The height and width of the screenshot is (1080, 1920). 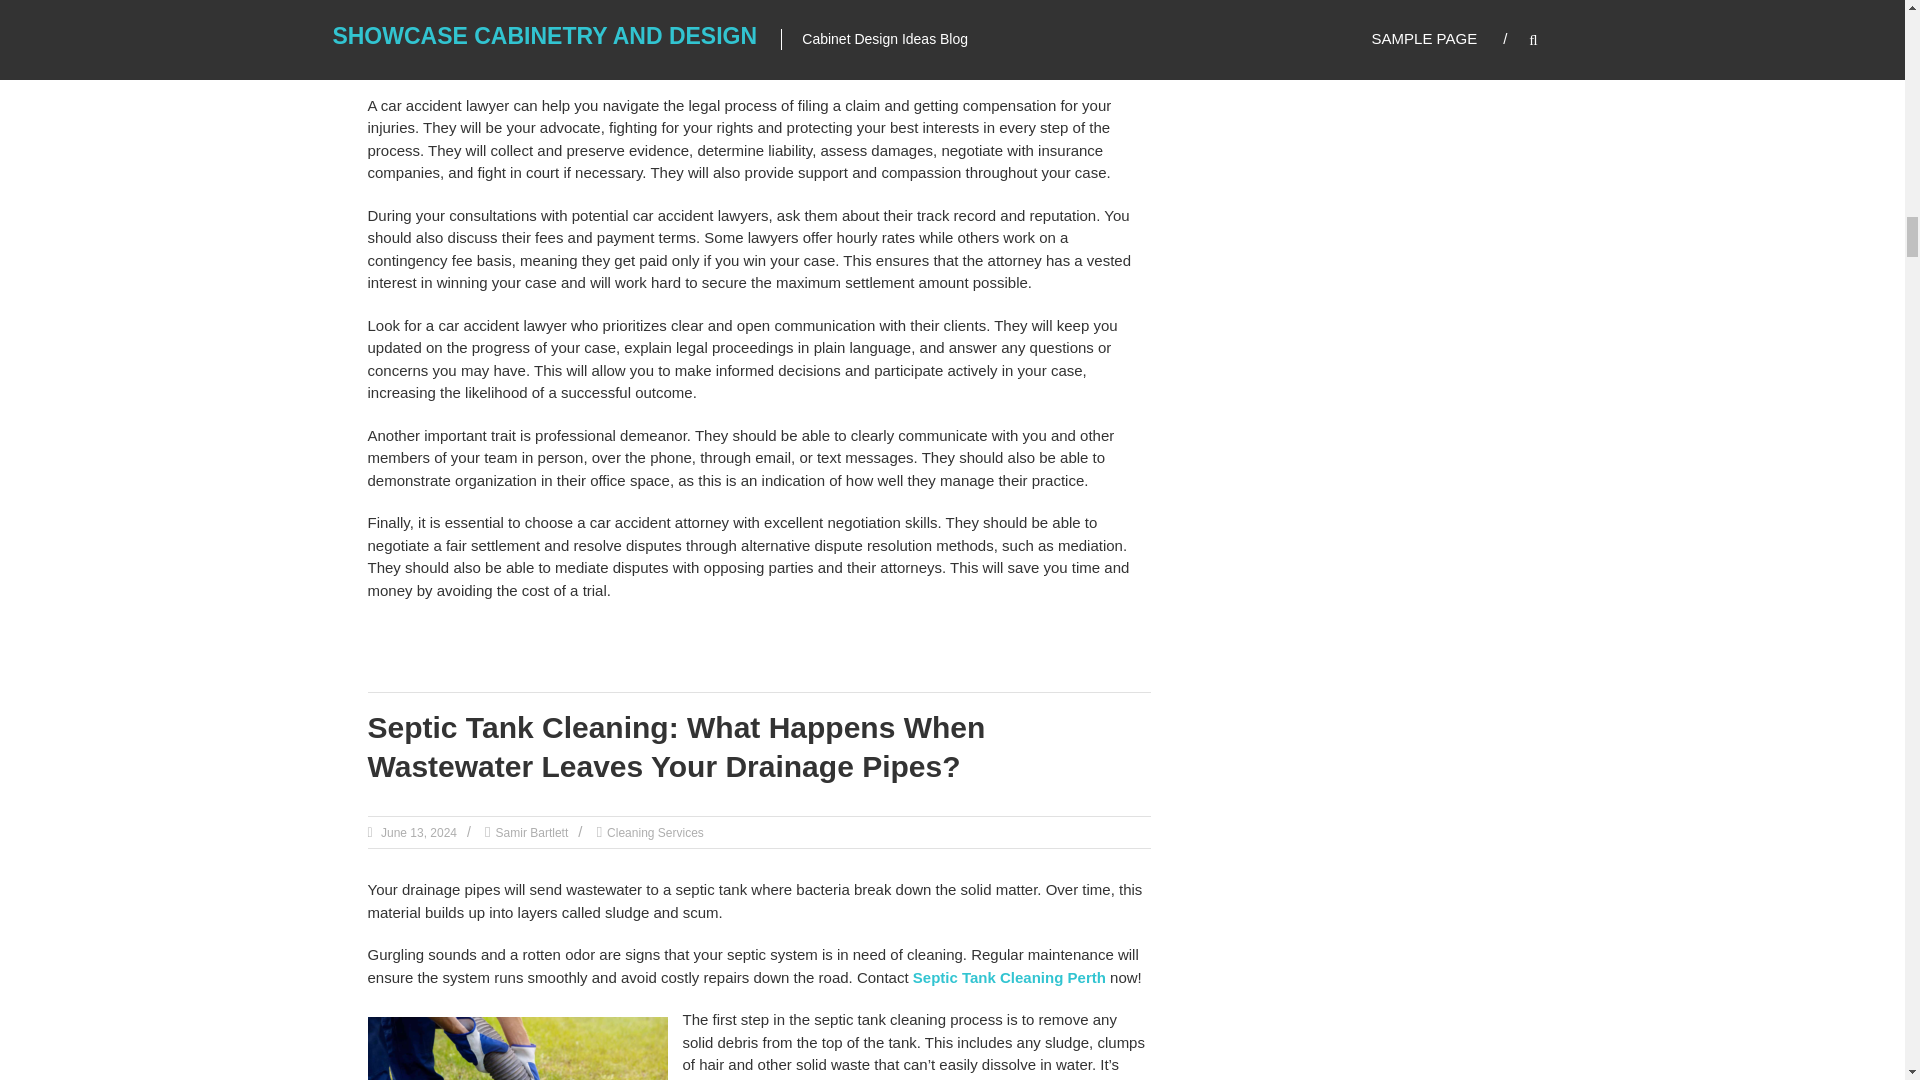 I want to click on Septic Tank Cleaning Perth, so click(x=1009, y=977).